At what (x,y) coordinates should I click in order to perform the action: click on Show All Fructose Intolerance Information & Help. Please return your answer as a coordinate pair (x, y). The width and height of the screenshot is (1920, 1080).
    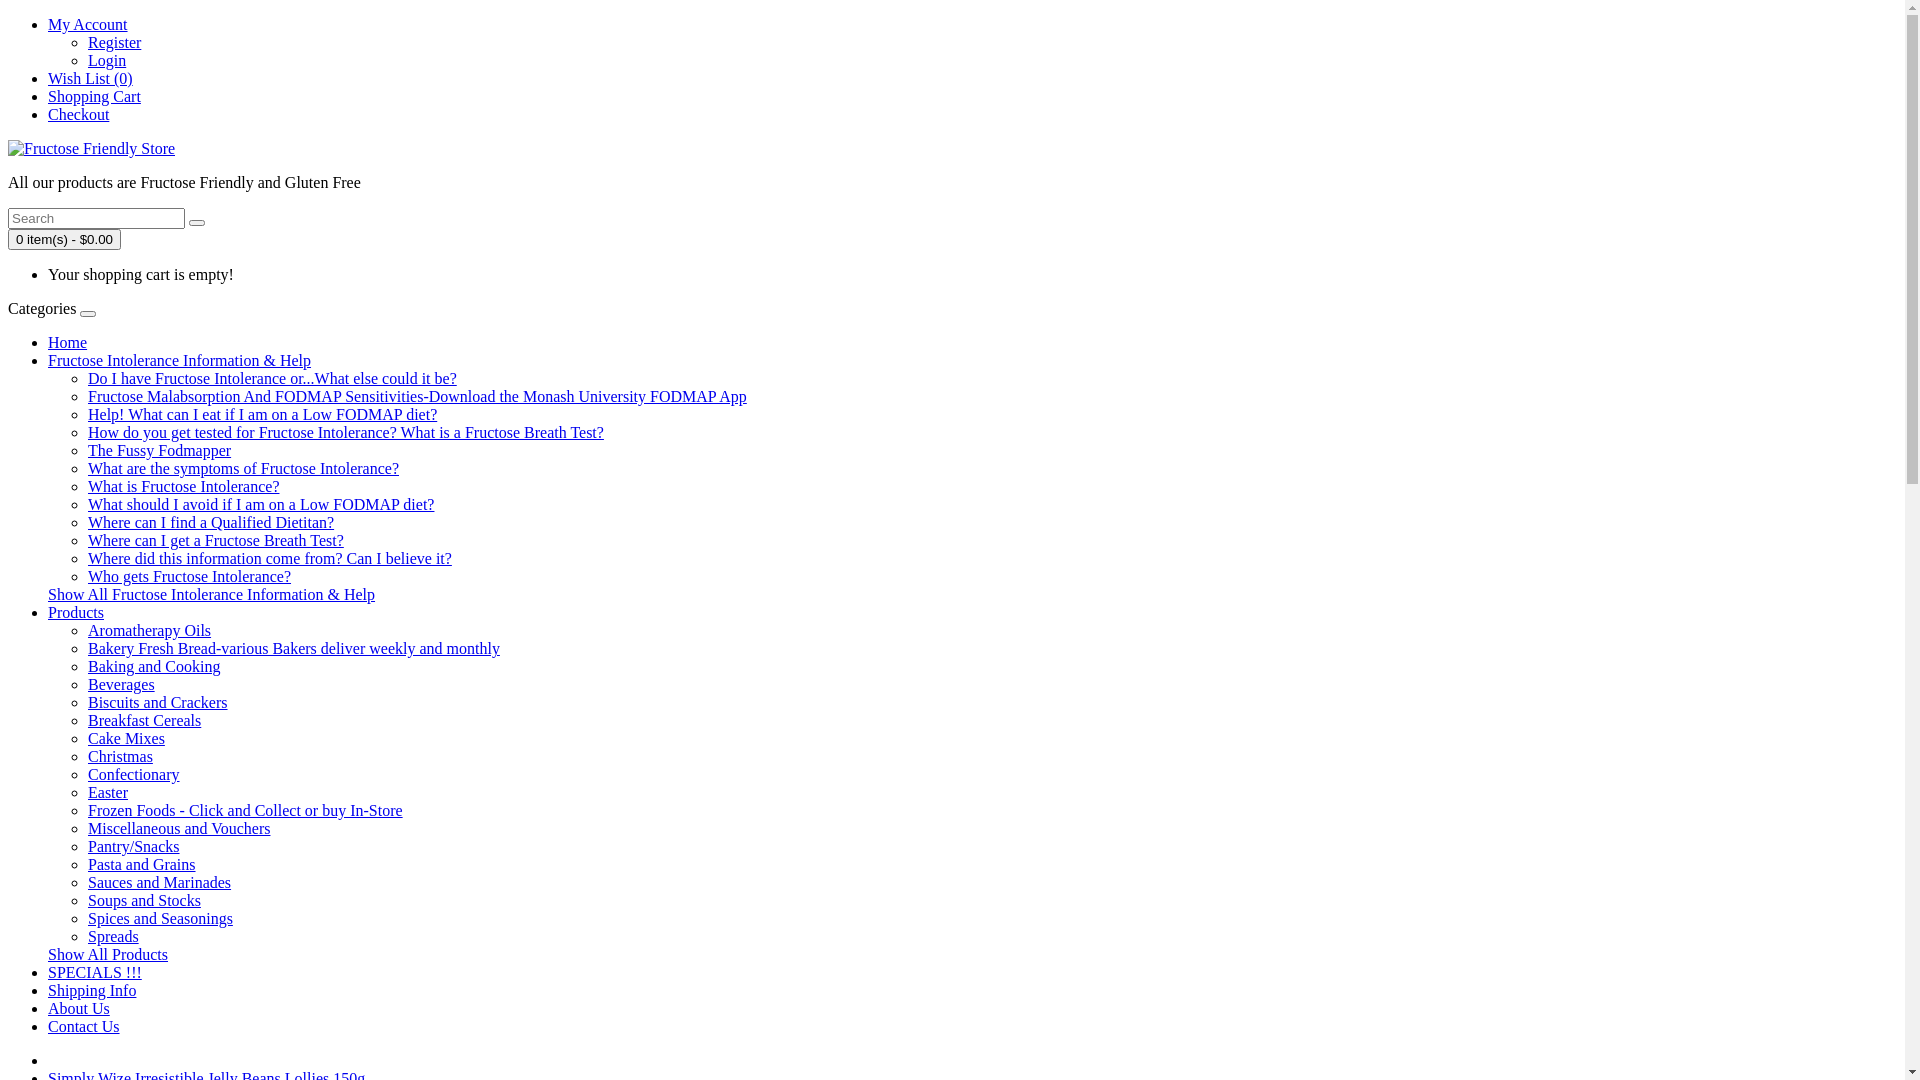
    Looking at the image, I should click on (212, 594).